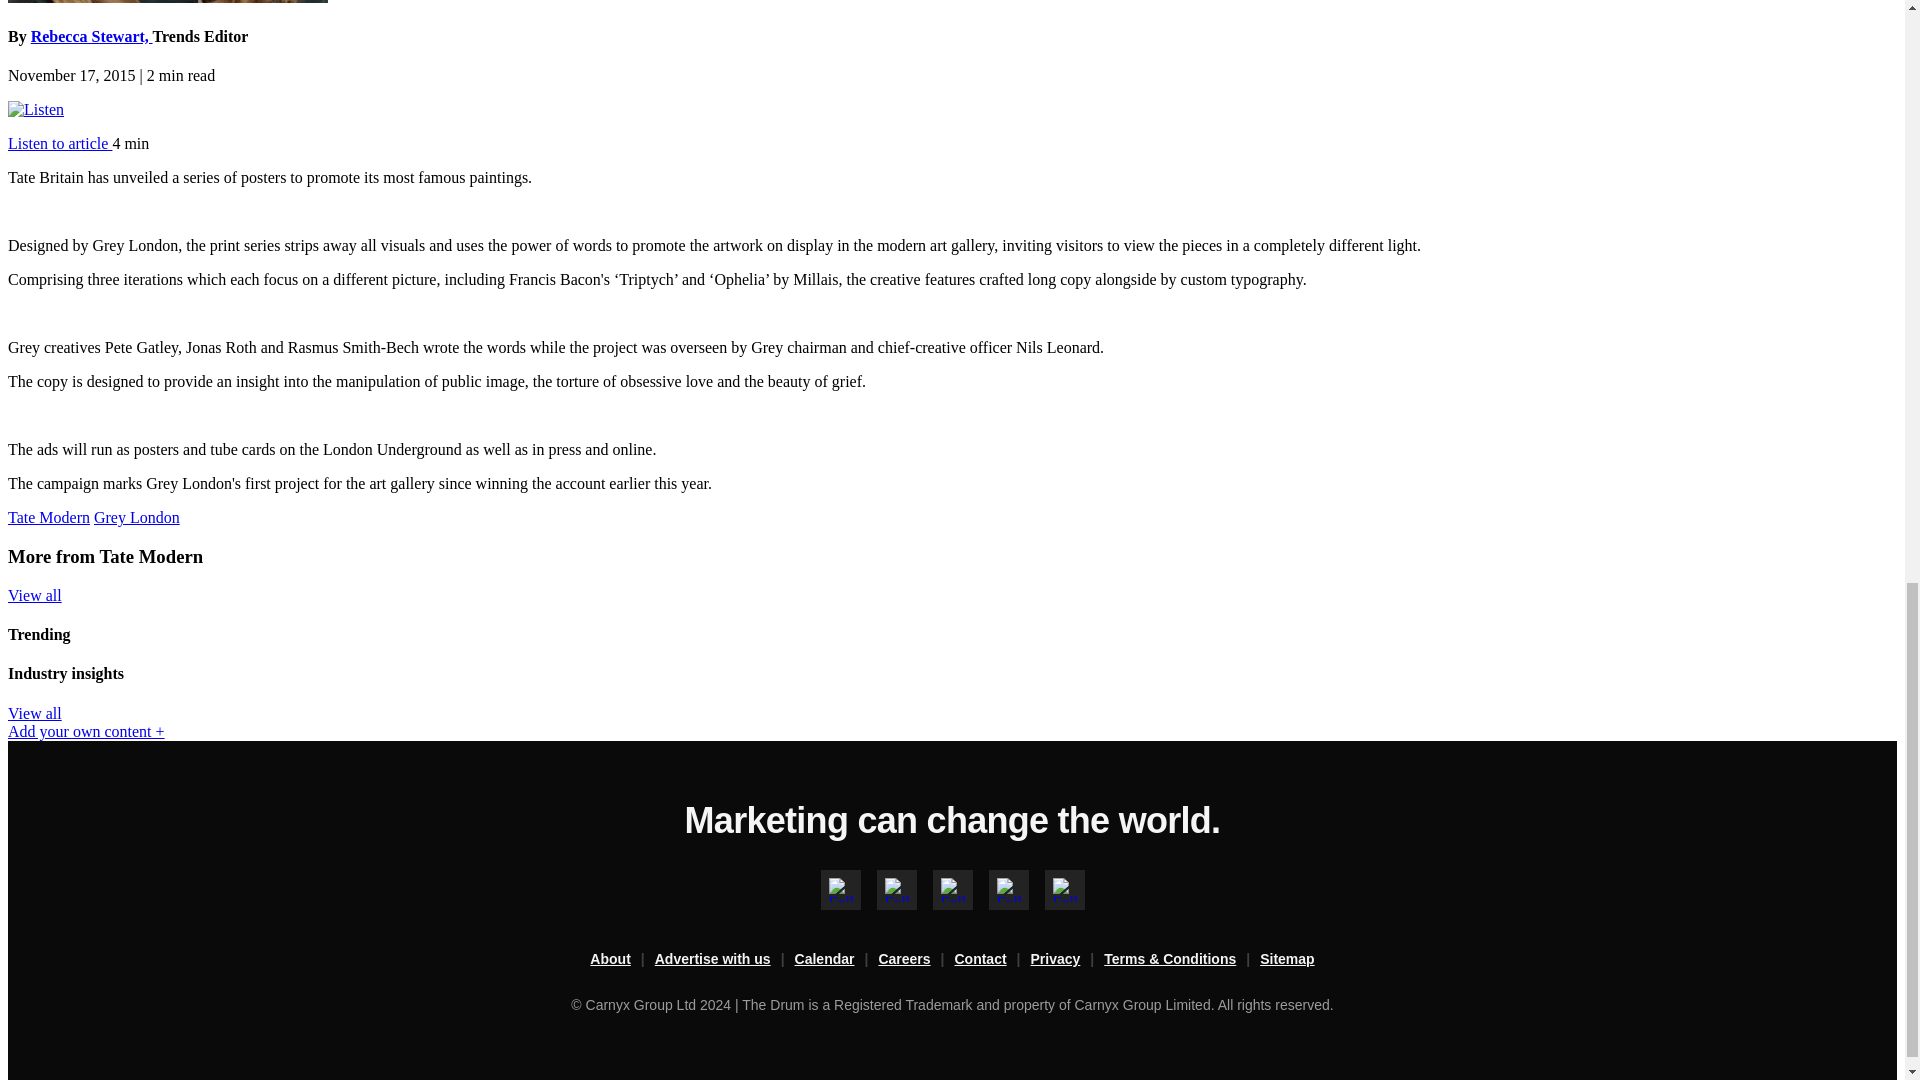  Describe the element at coordinates (622, 960) in the screenshot. I see `About` at that location.